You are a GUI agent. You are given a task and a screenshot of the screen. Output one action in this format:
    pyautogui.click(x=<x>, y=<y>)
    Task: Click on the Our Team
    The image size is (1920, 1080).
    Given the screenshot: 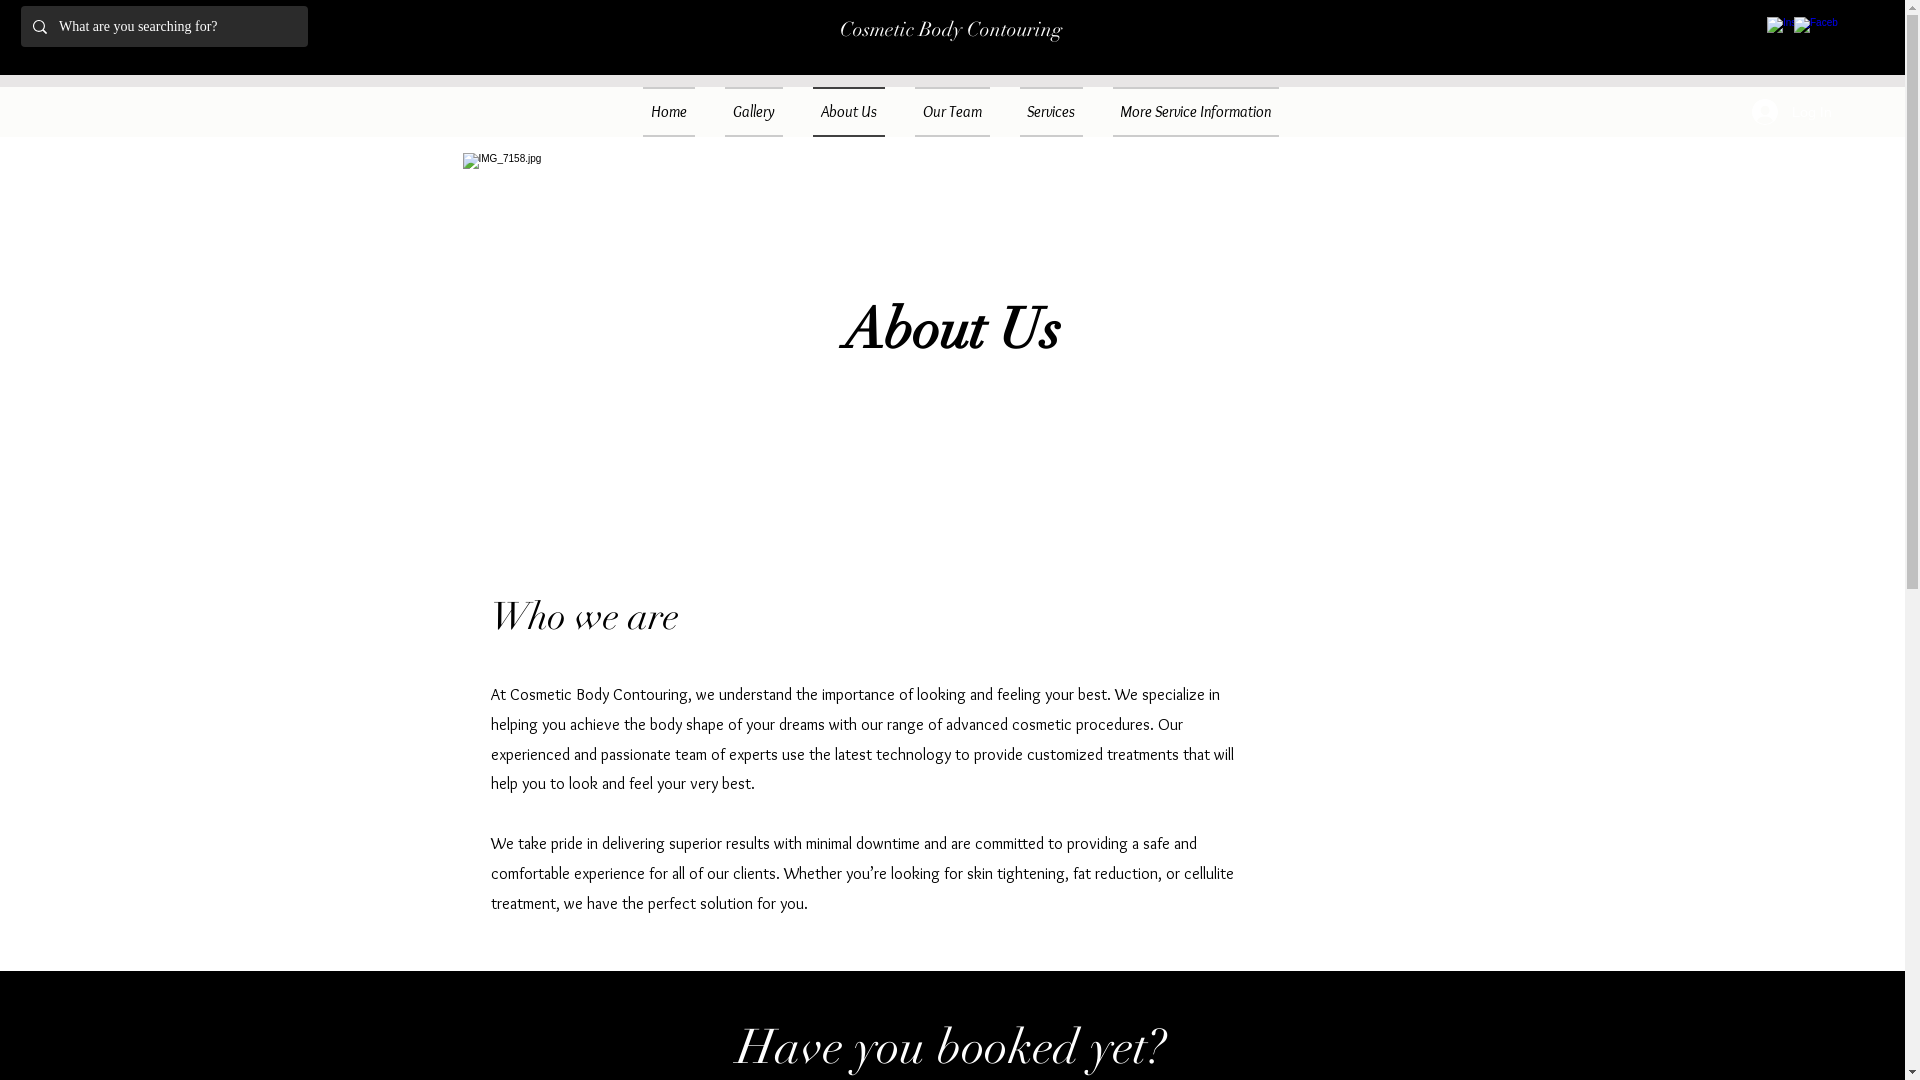 What is the action you would take?
    pyautogui.click(x=952, y=112)
    